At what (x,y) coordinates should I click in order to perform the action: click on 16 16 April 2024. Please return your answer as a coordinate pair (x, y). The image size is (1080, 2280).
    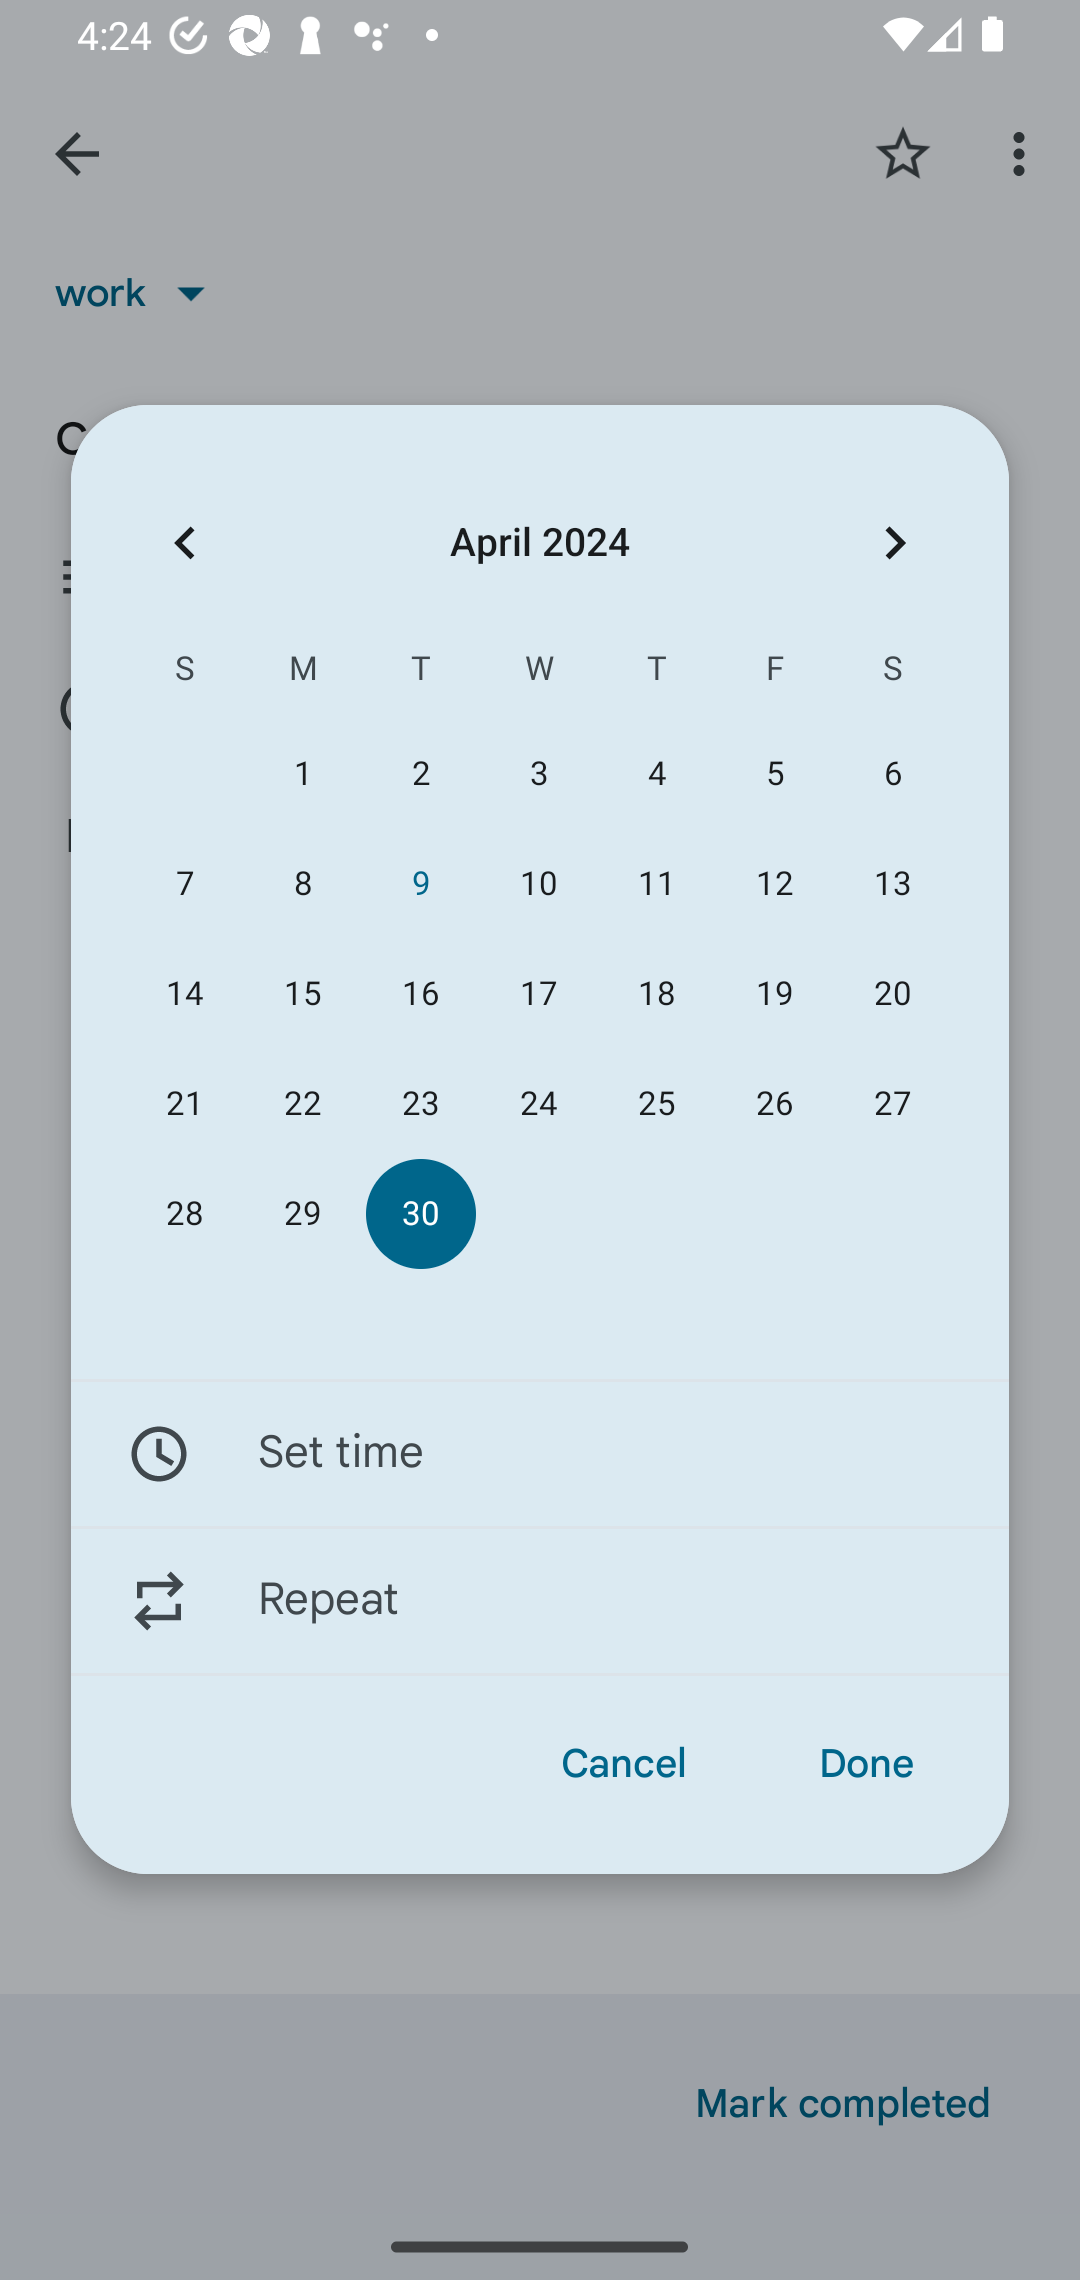
    Looking at the image, I should click on (420, 994).